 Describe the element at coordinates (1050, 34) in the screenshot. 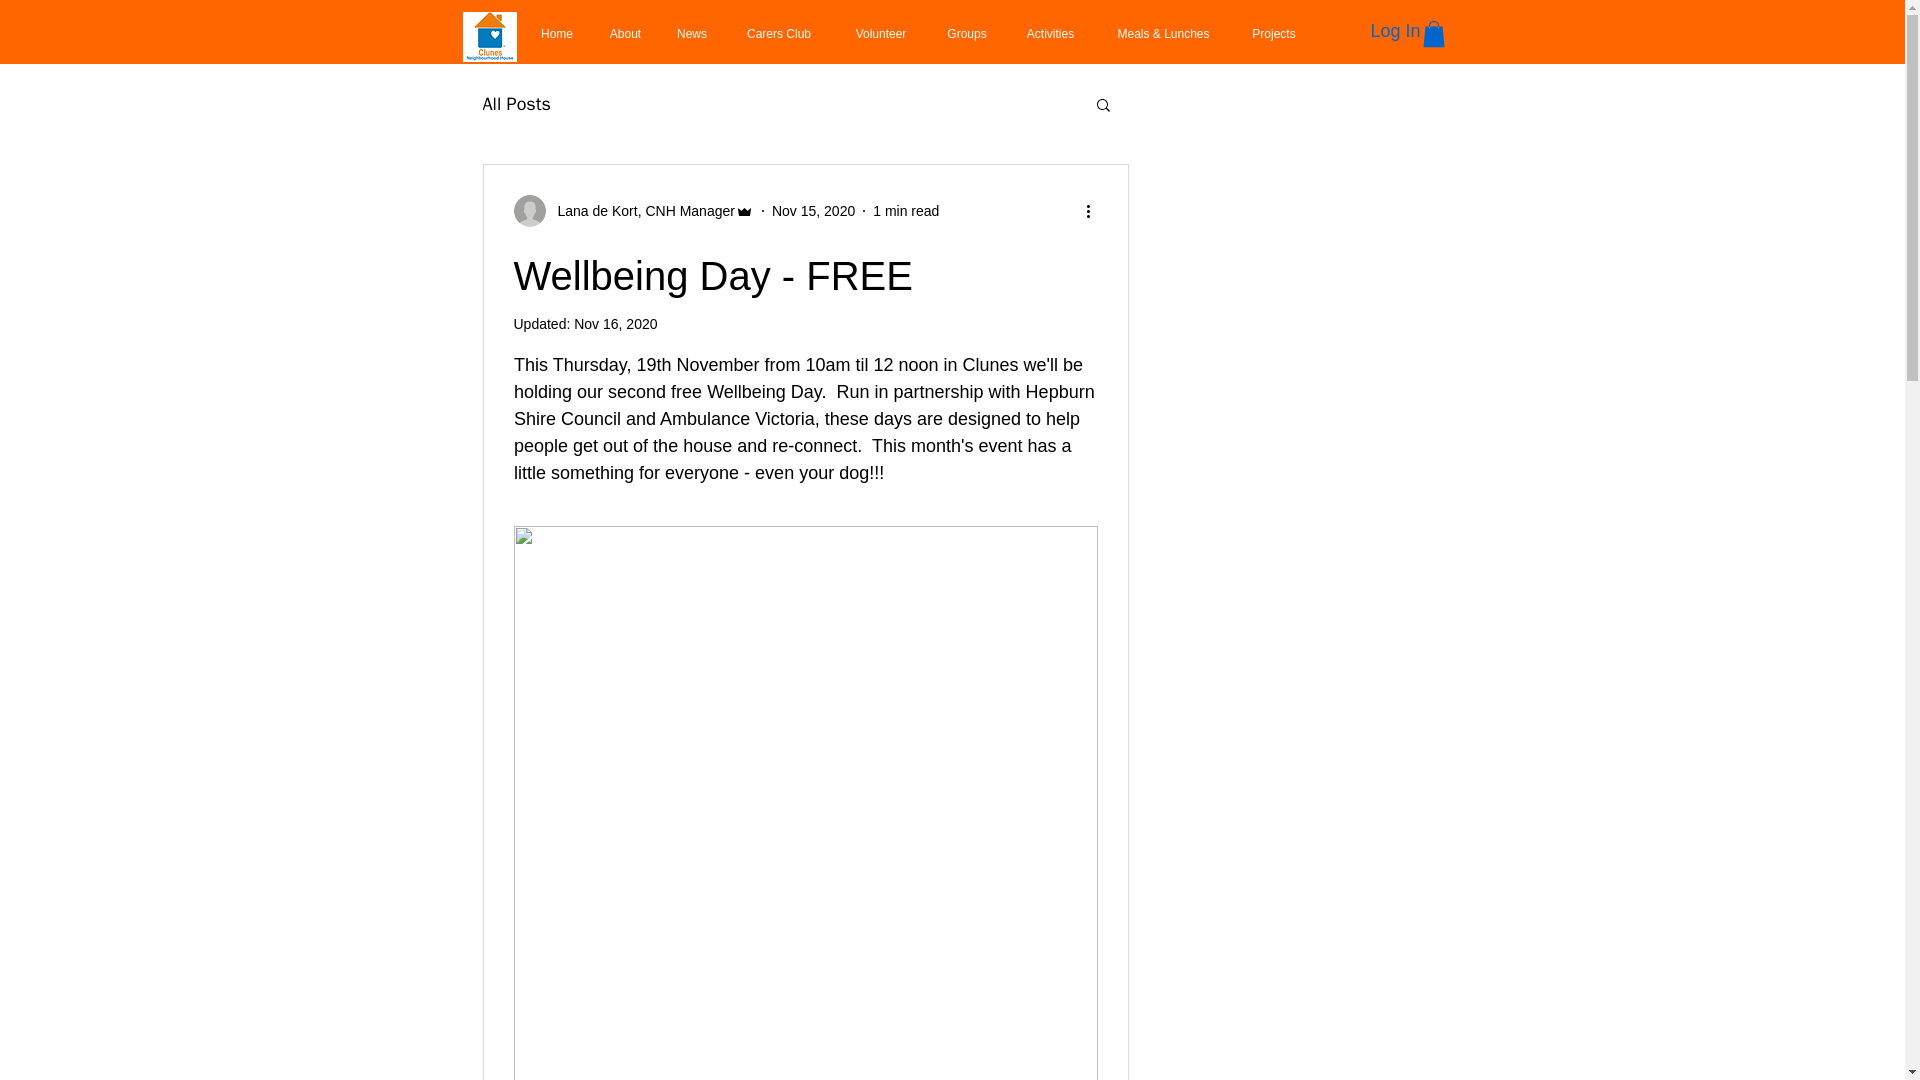

I see `Activities` at that location.